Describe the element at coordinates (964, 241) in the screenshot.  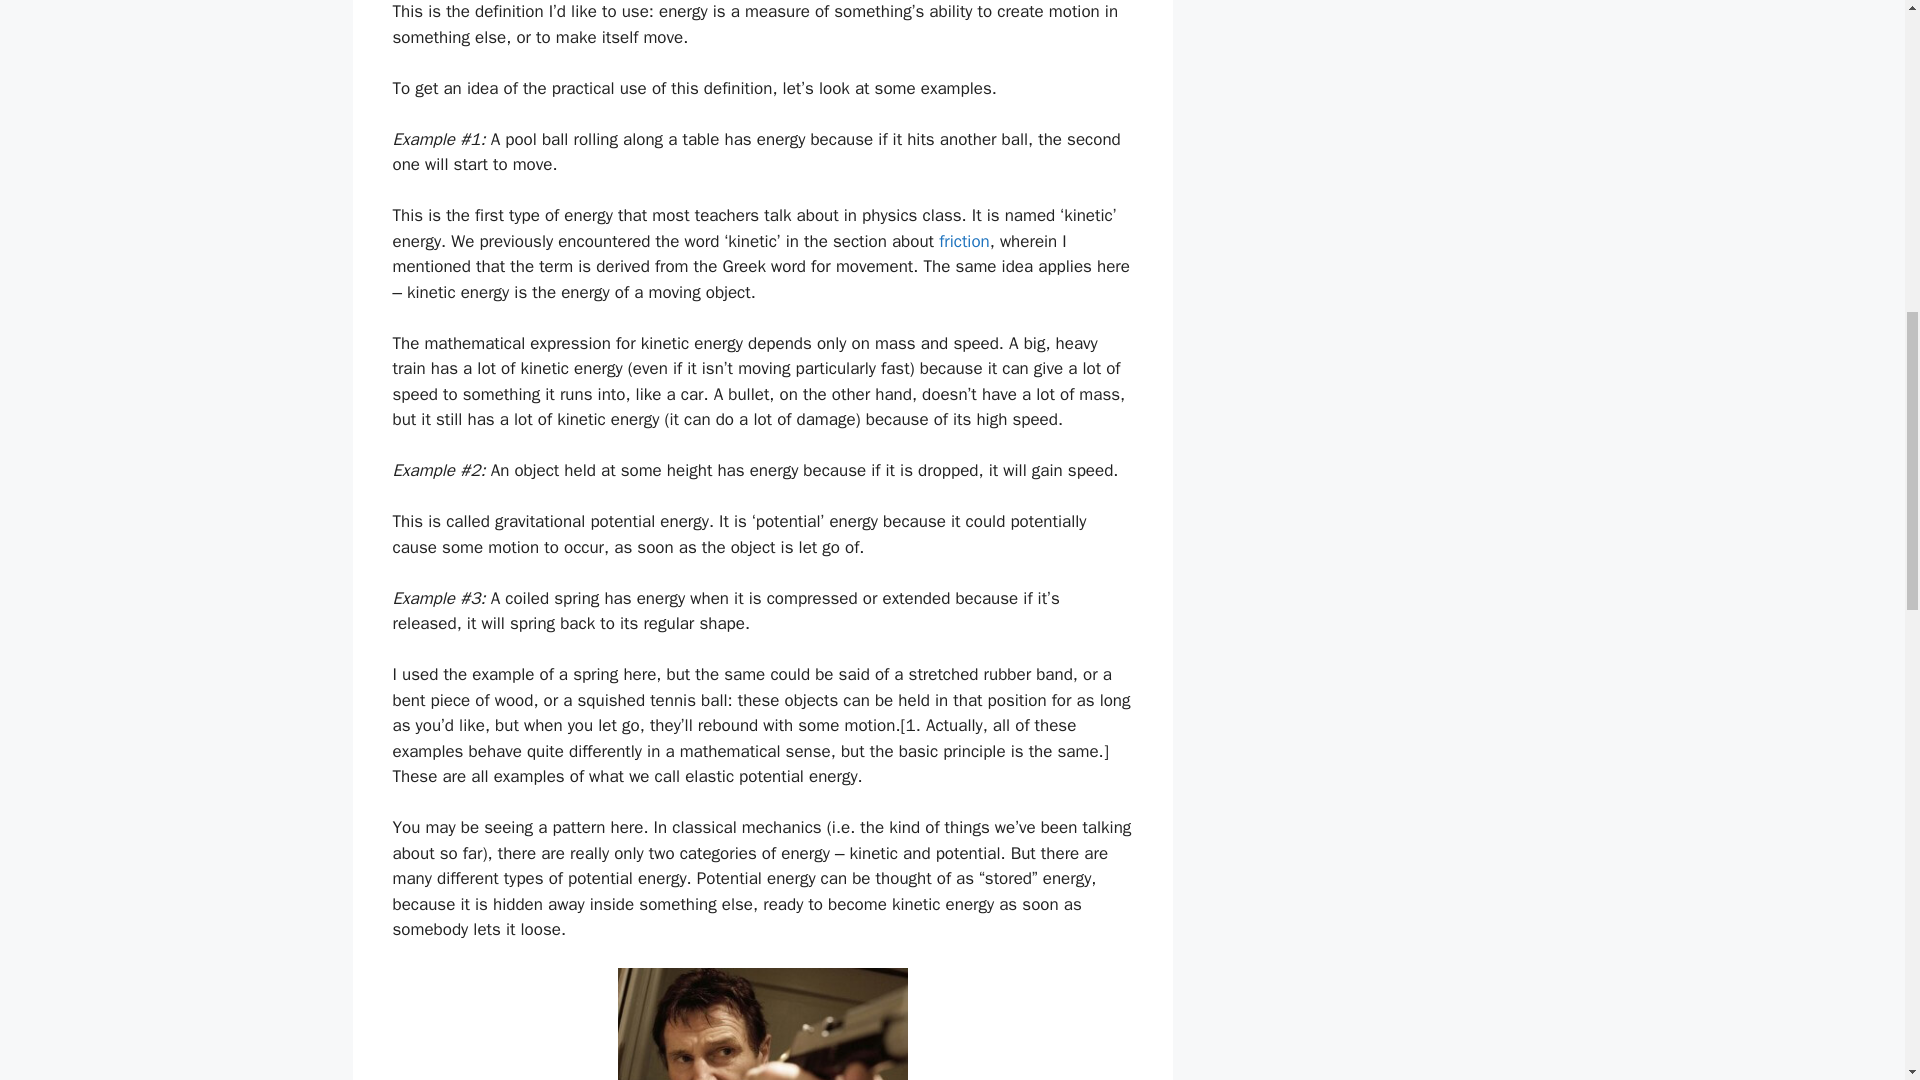
I see `friction` at that location.